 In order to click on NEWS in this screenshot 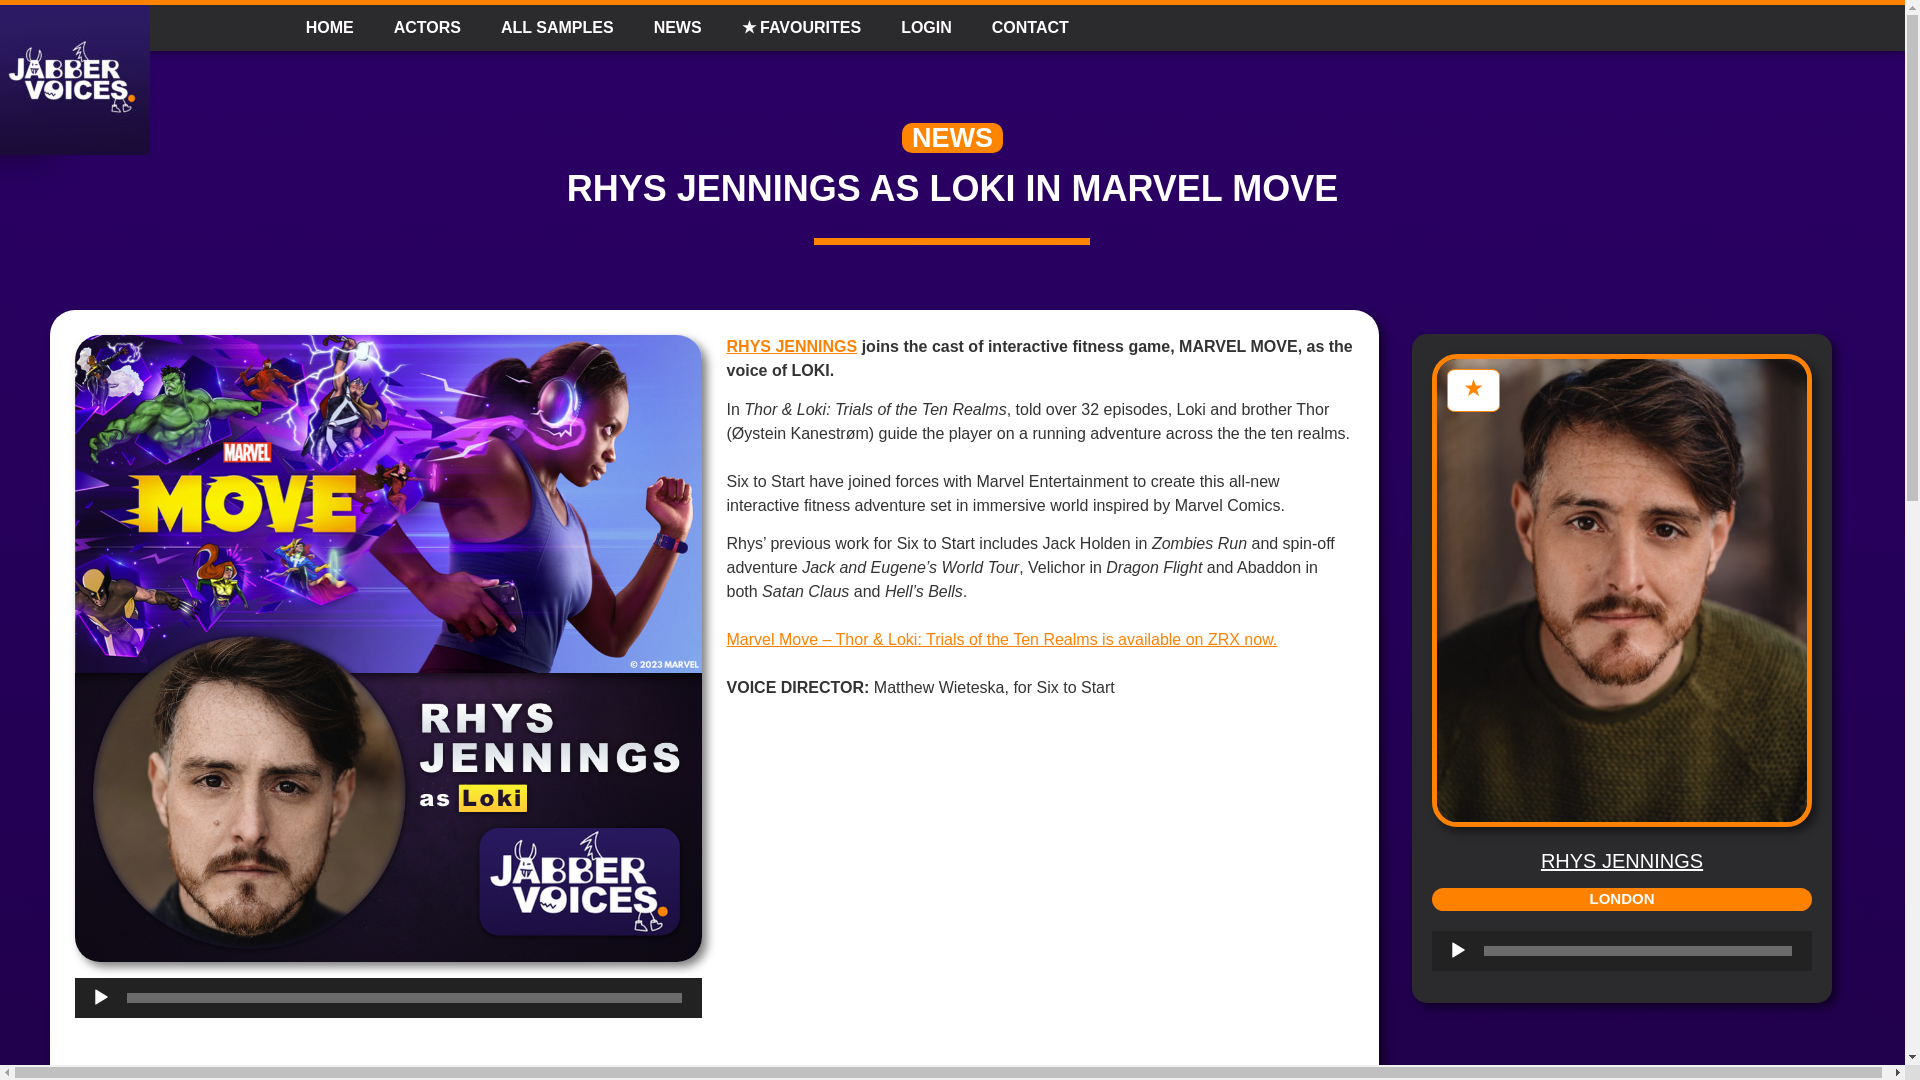, I will do `click(677, 28)`.